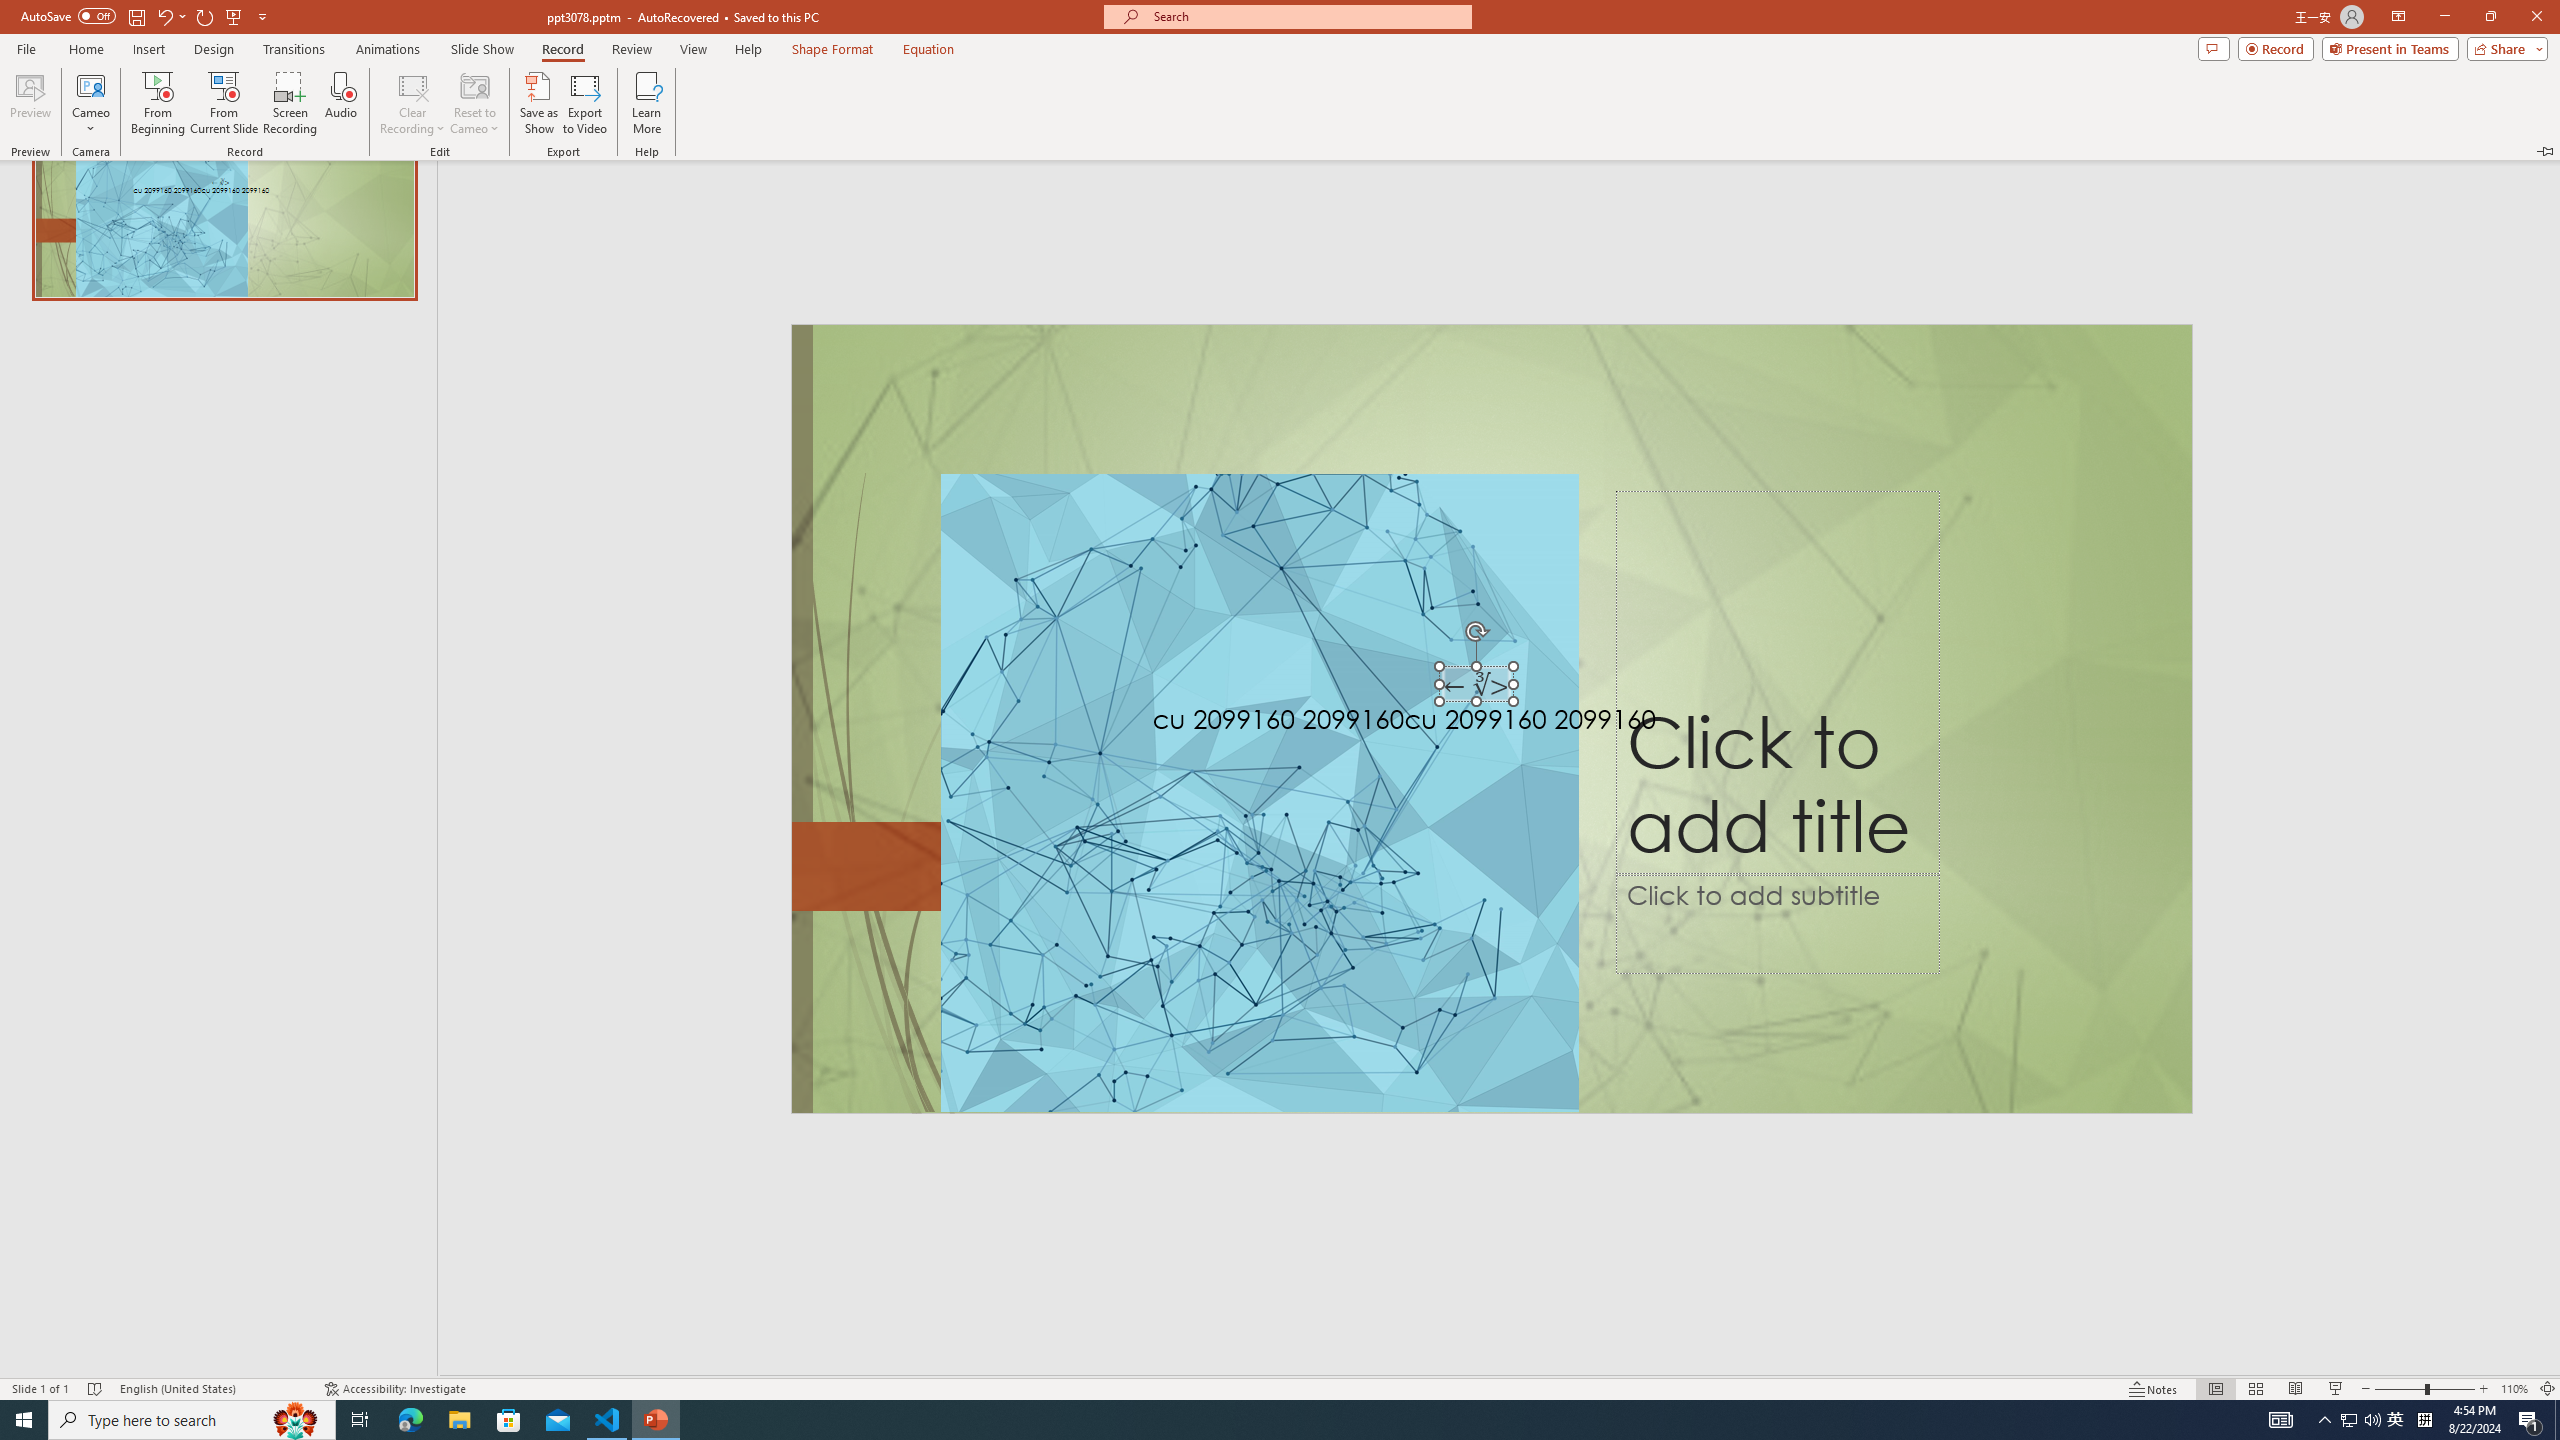 Image resolution: width=2560 pixels, height=1440 pixels. Describe the element at coordinates (2530, 1420) in the screenshot. I see `Microsoft Store` at that location.